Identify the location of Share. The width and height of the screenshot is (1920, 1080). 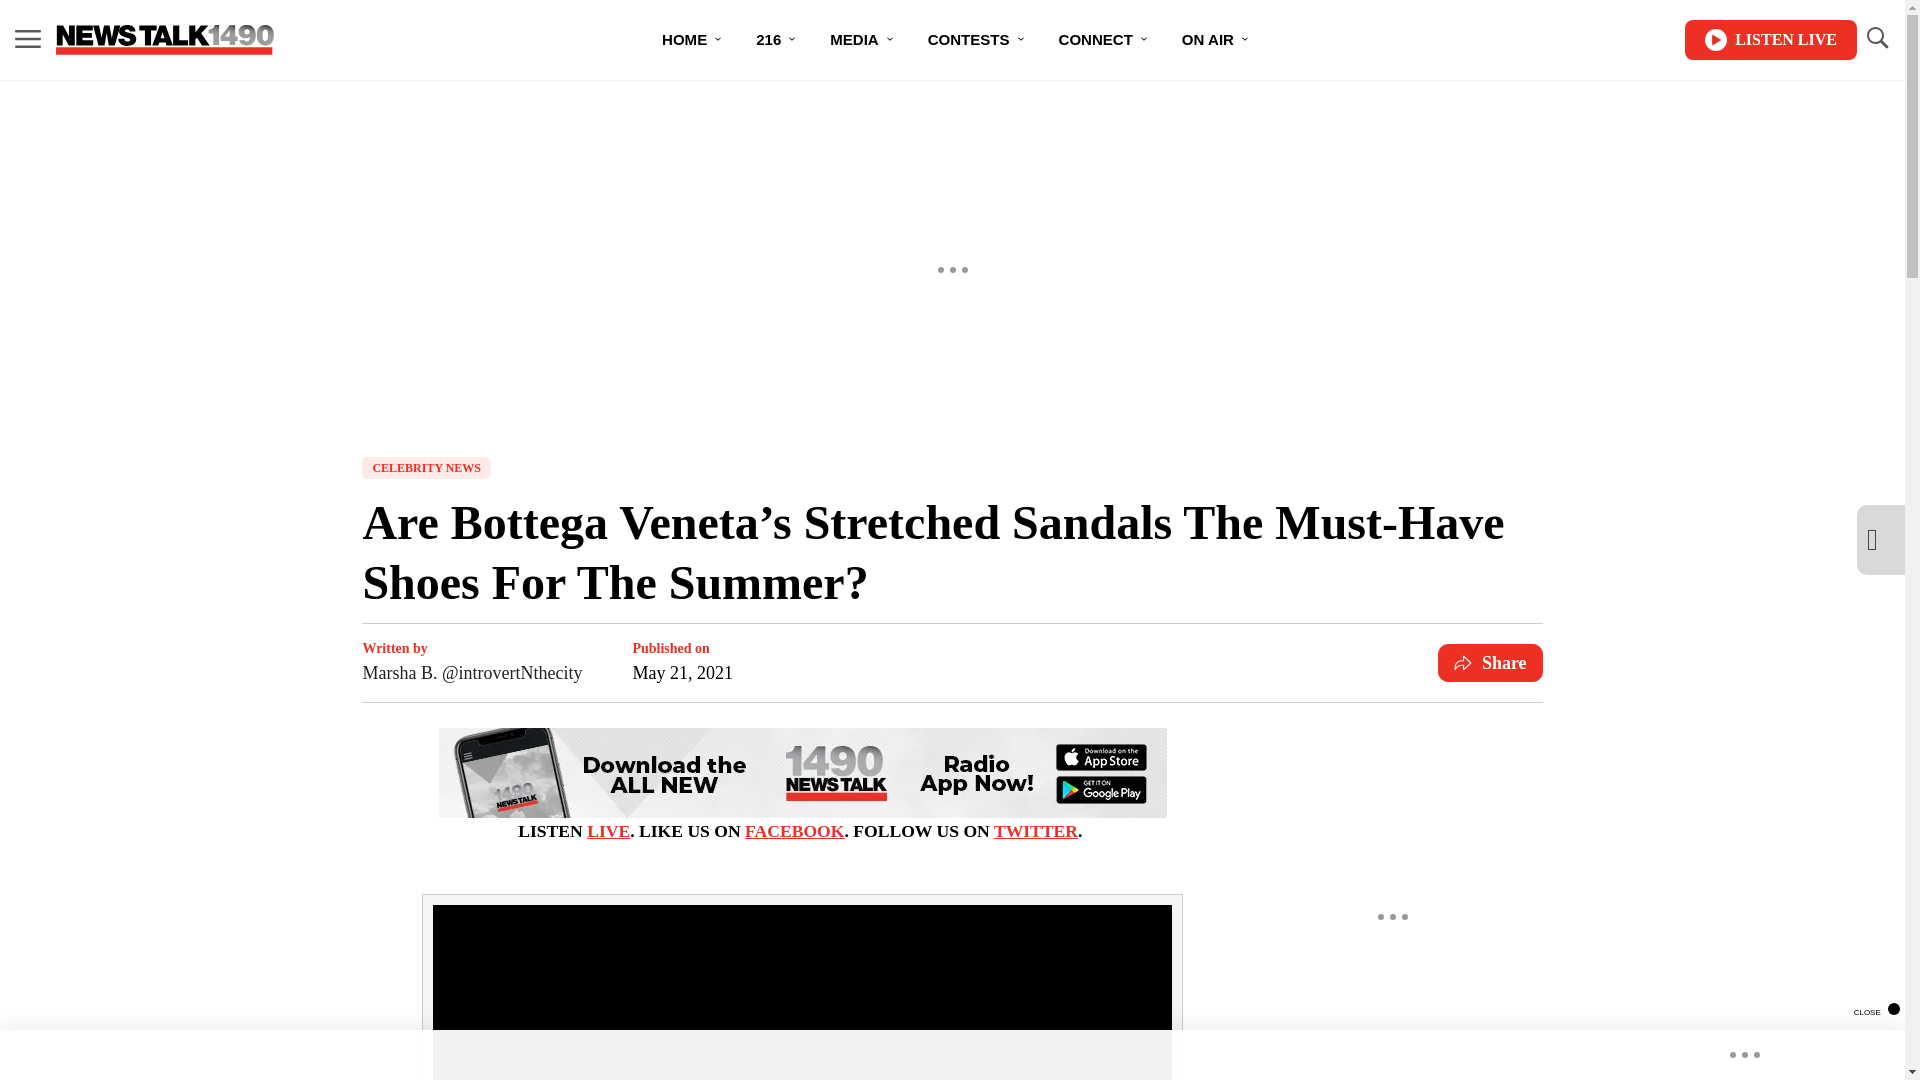
(1490, 662).